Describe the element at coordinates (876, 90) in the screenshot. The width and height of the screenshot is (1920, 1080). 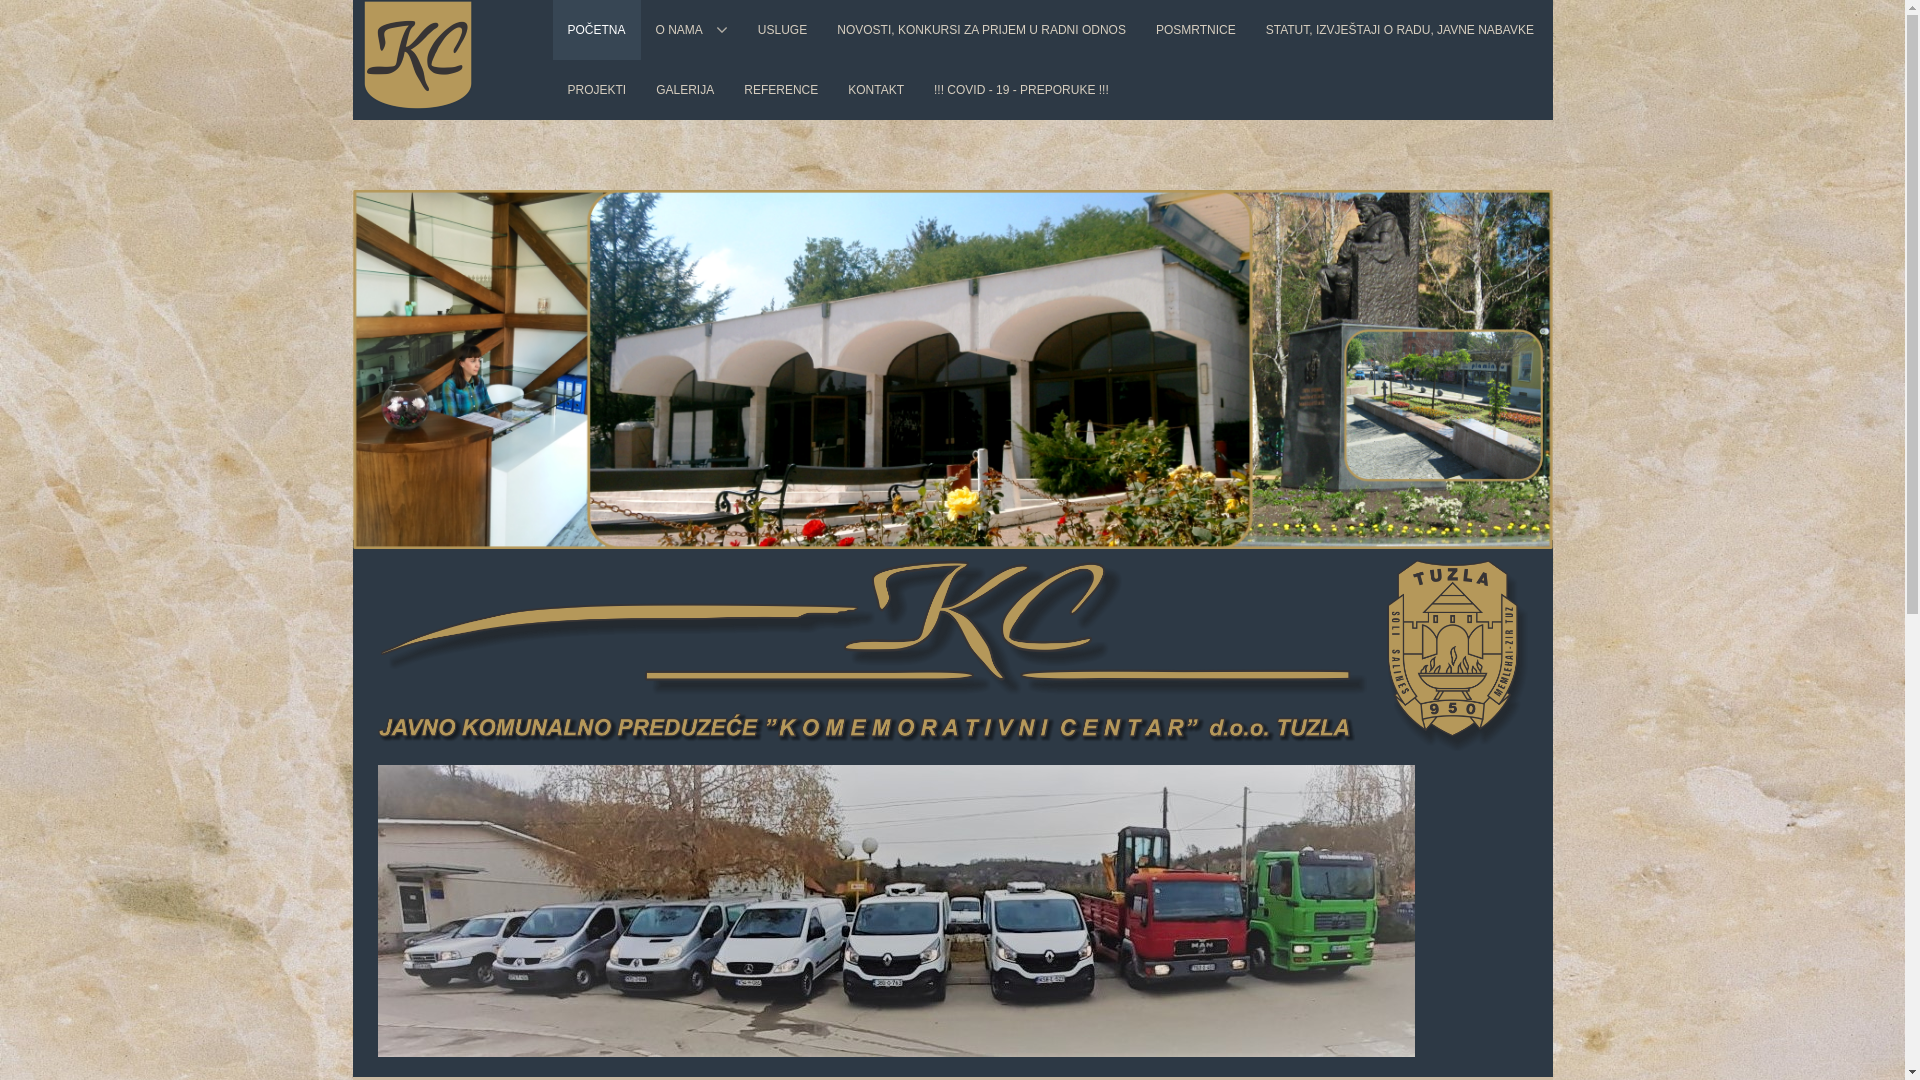
I see `KONTAKT` at that location.